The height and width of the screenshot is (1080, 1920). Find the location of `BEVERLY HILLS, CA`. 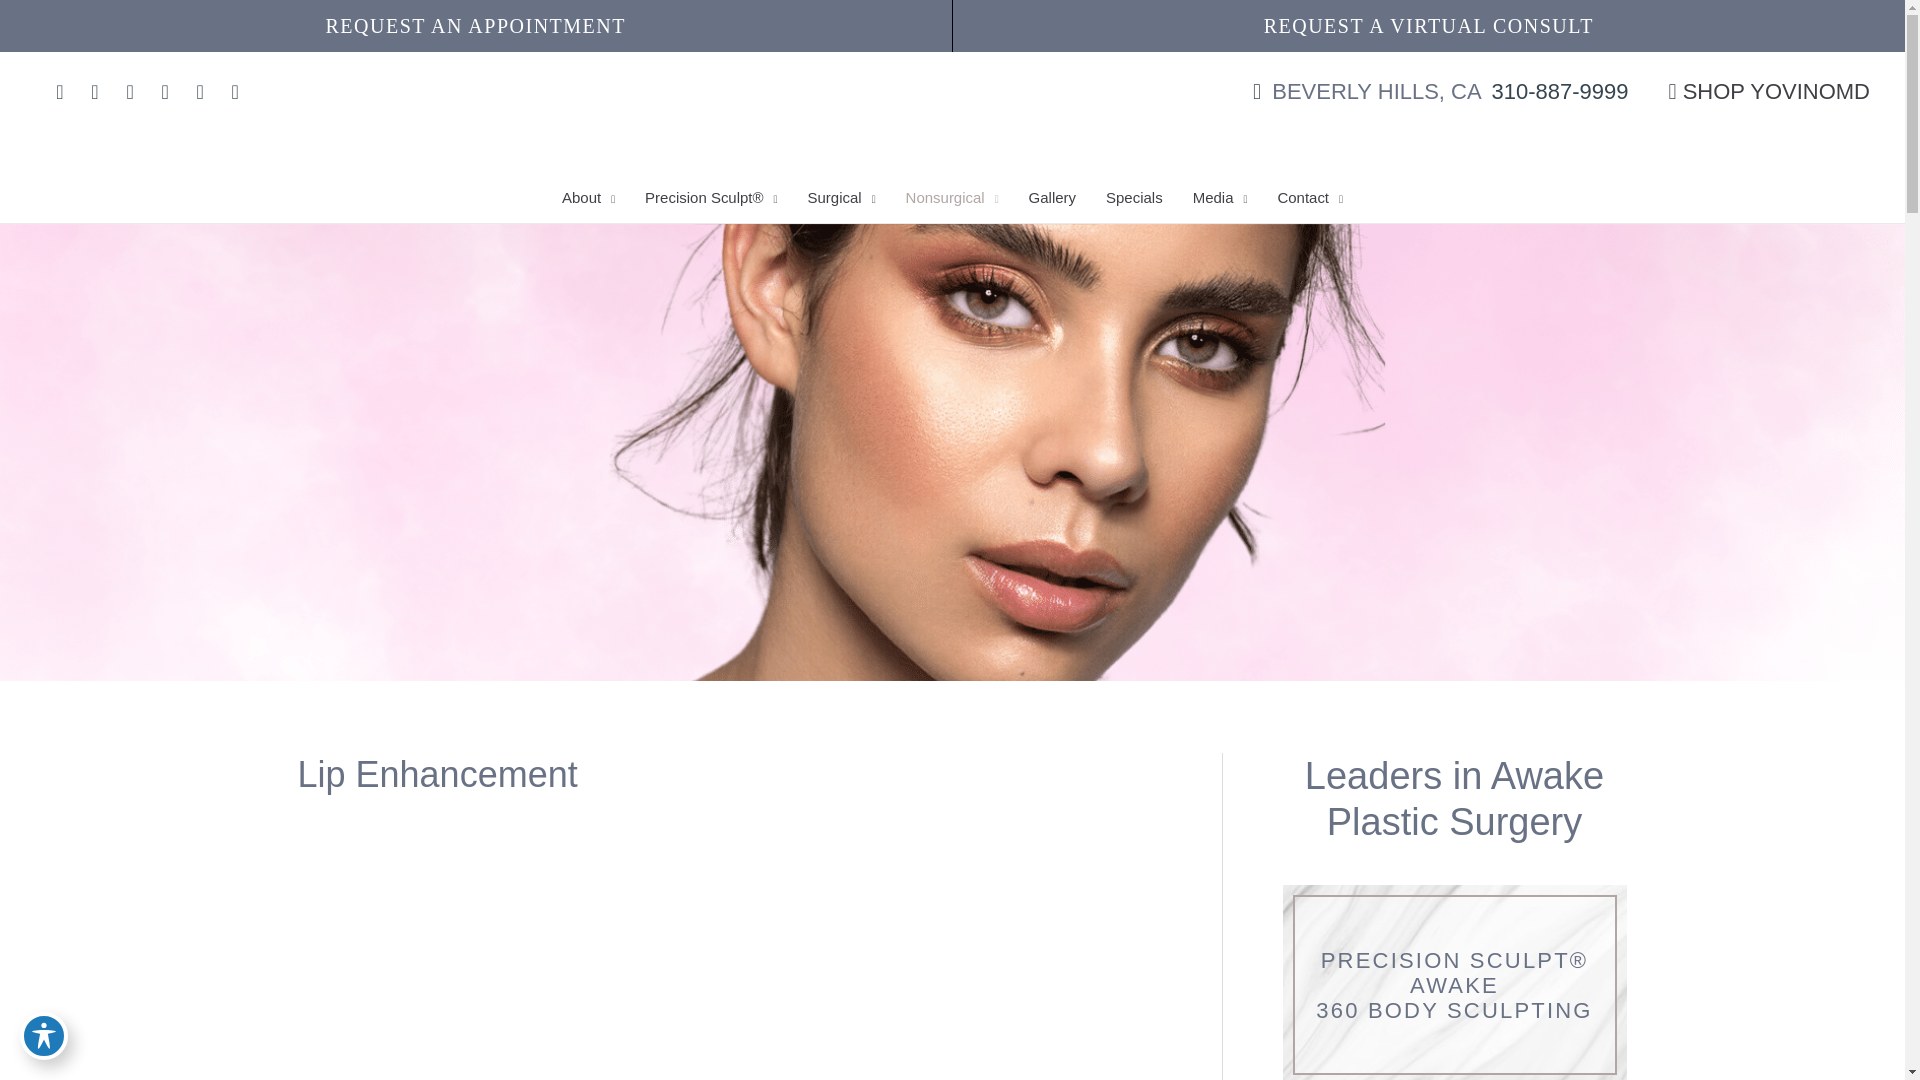

BEVERLY HILLS, CA is located at coordinates (1368, 90).